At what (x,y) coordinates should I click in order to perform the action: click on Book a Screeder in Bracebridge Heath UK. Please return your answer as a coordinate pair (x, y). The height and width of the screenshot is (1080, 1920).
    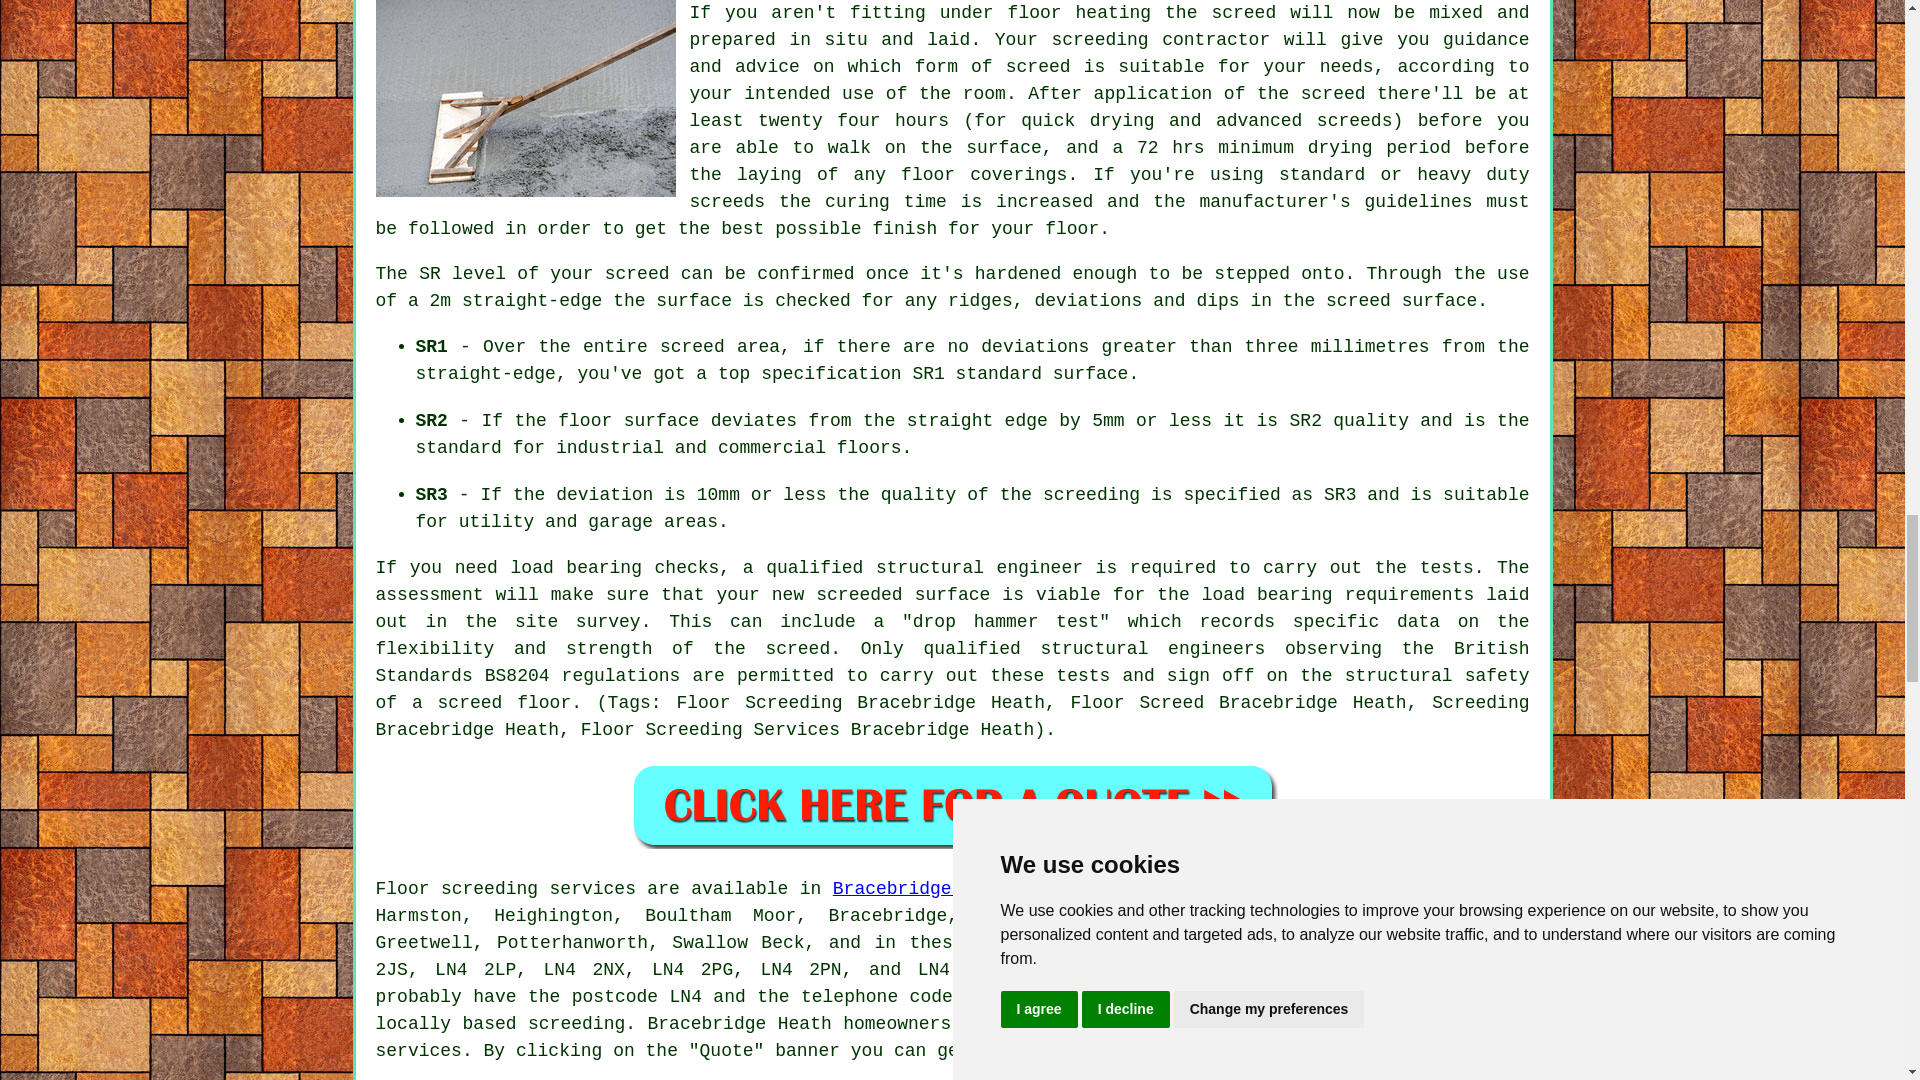
    Looking at the image, I should click on (952, 805).